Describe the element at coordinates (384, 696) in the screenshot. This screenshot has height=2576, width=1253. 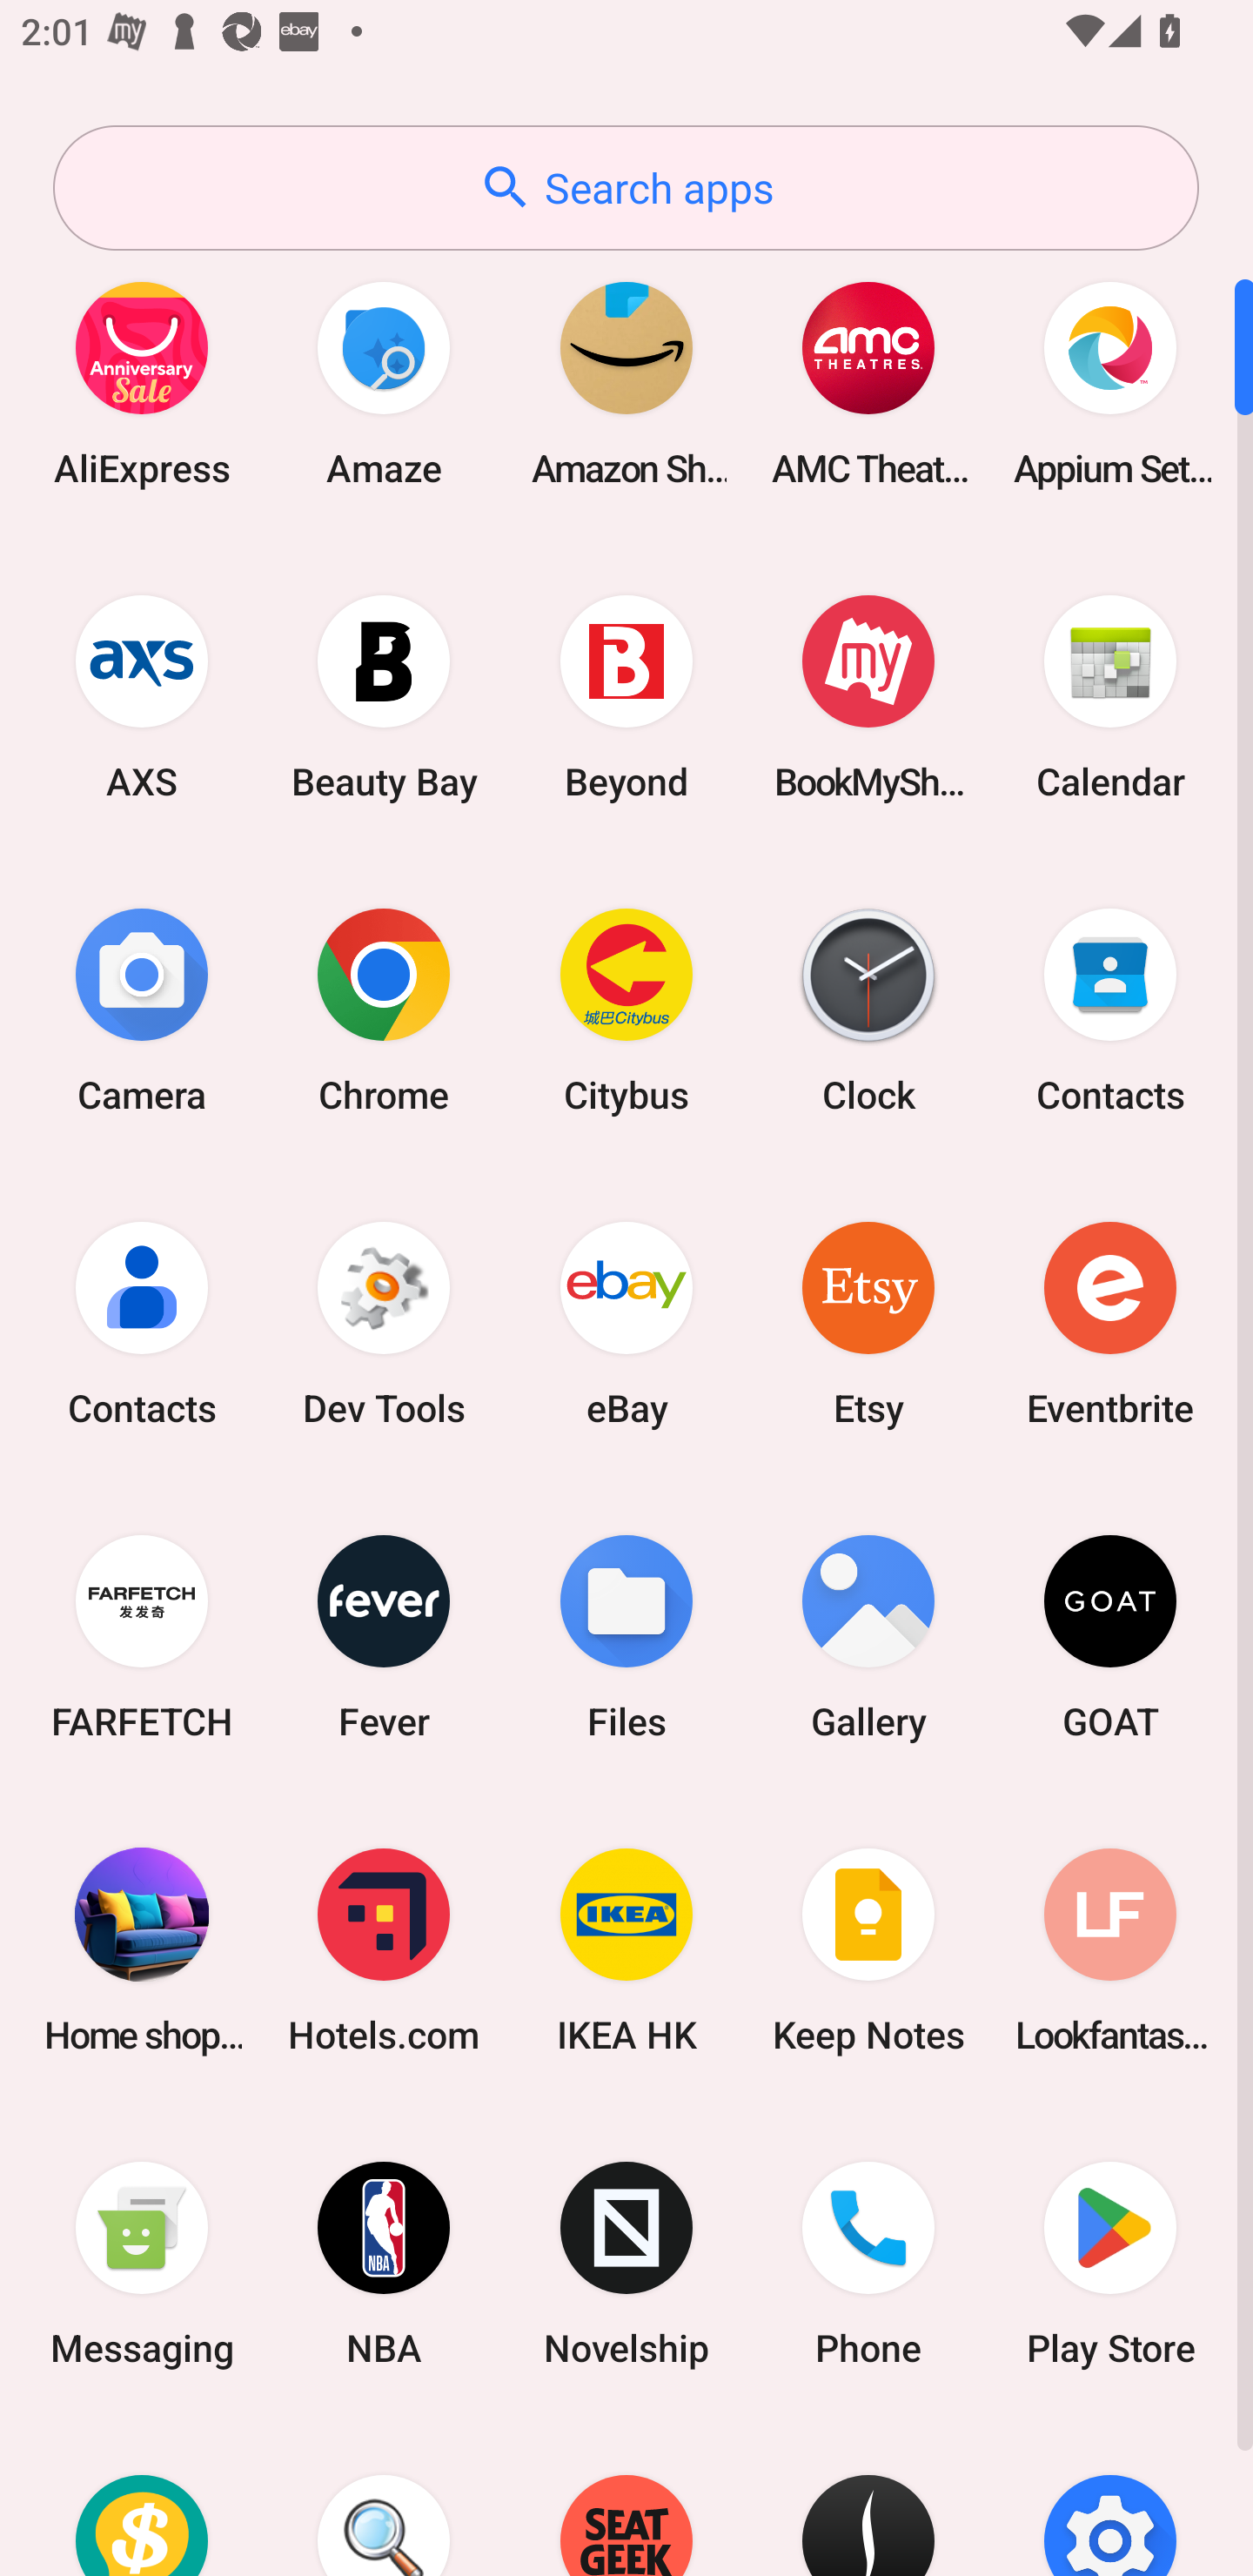
I see `Beauty Bay` at that location.